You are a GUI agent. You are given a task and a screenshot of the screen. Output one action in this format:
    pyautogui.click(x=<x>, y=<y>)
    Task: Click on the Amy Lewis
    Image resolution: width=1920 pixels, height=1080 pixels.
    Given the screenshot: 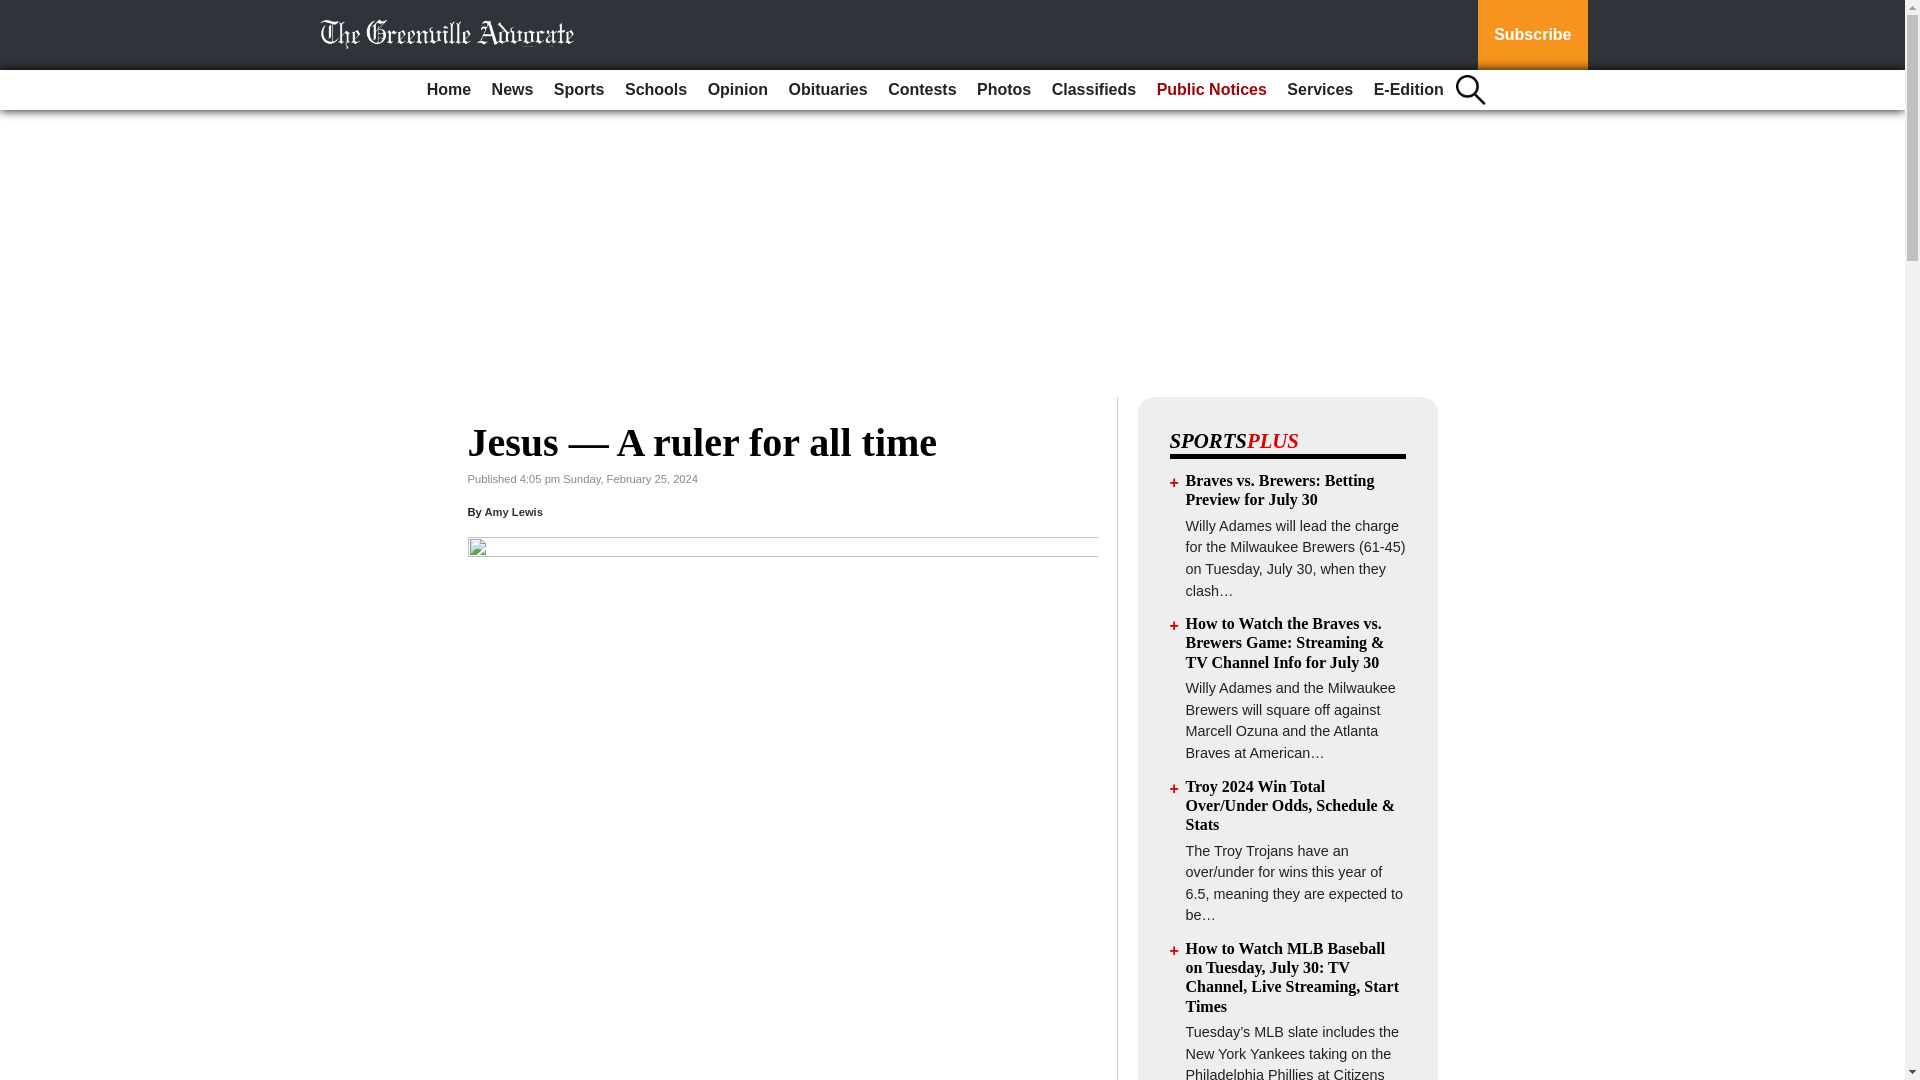 What is the action you would take?
    pyautogui.click(x=512, y=512)
    